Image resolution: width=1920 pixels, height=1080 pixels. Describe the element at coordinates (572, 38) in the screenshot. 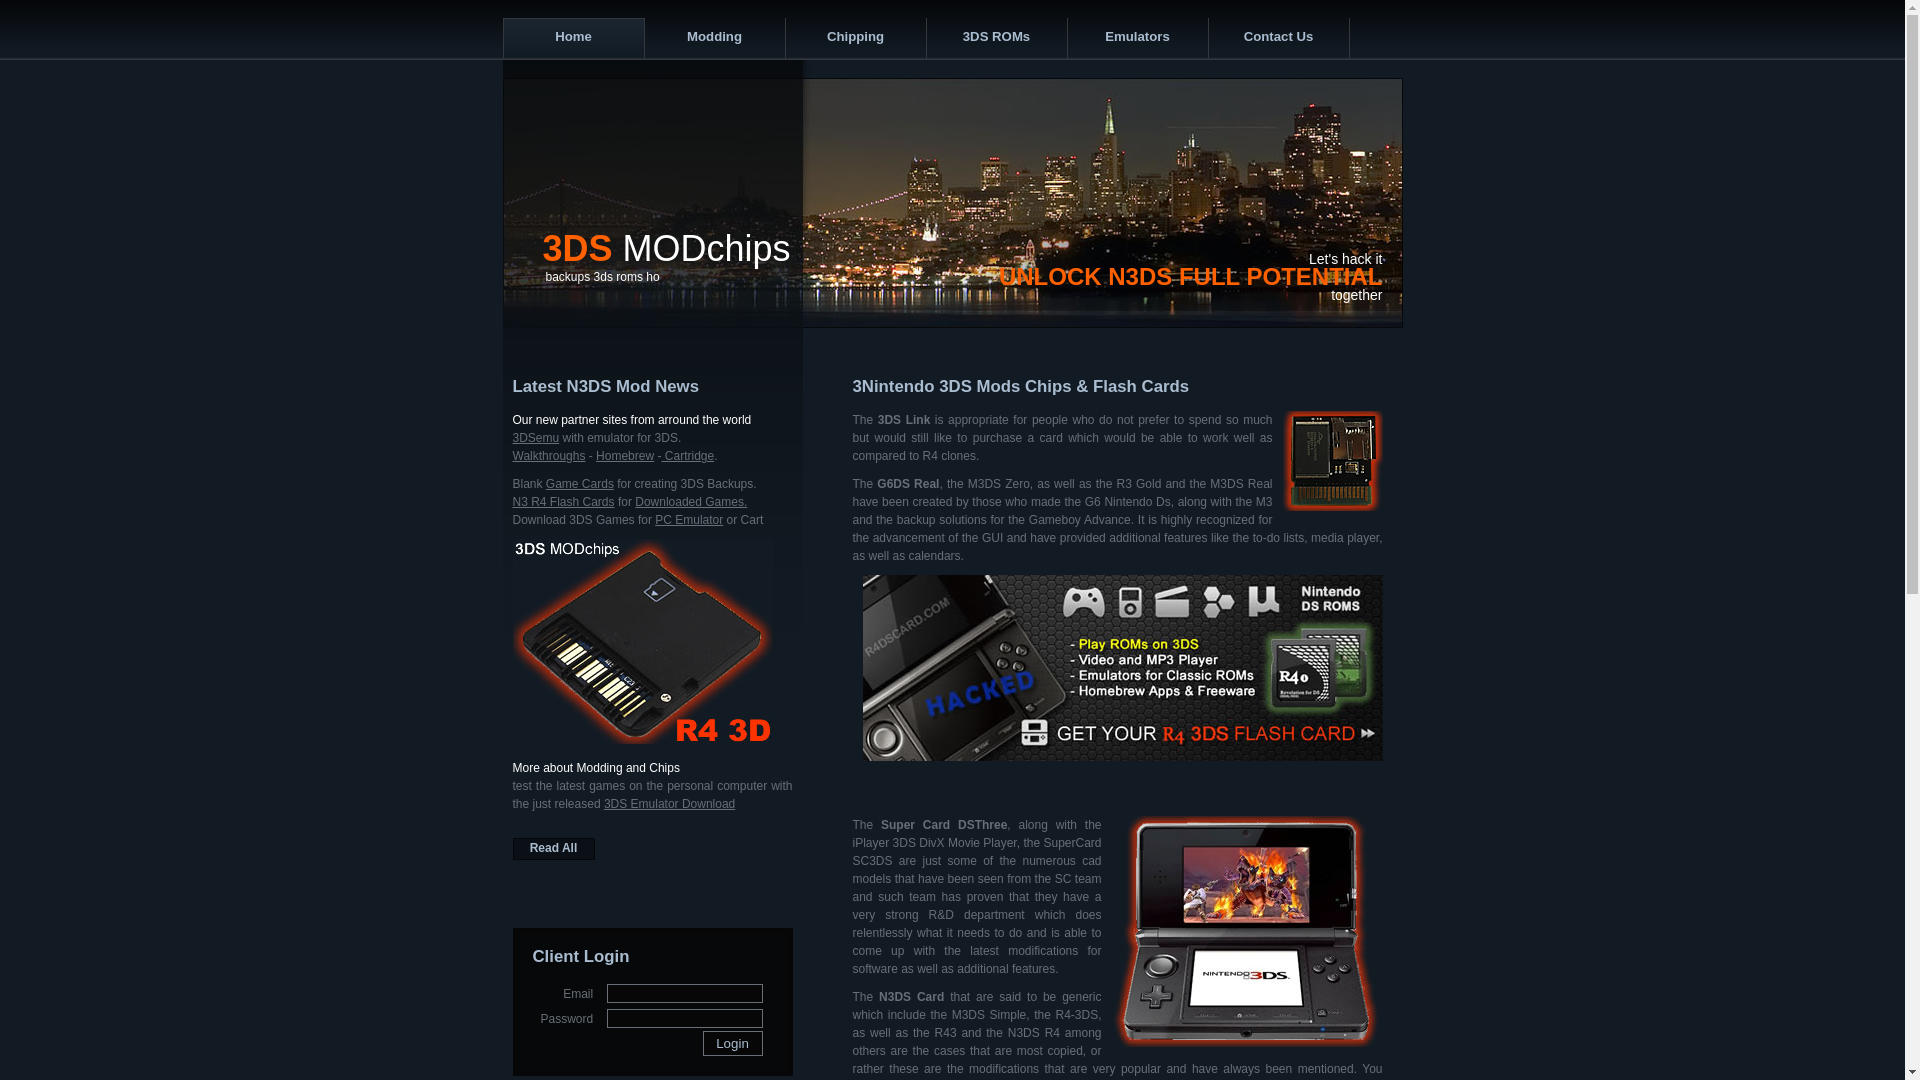

I see `Home` at that location.